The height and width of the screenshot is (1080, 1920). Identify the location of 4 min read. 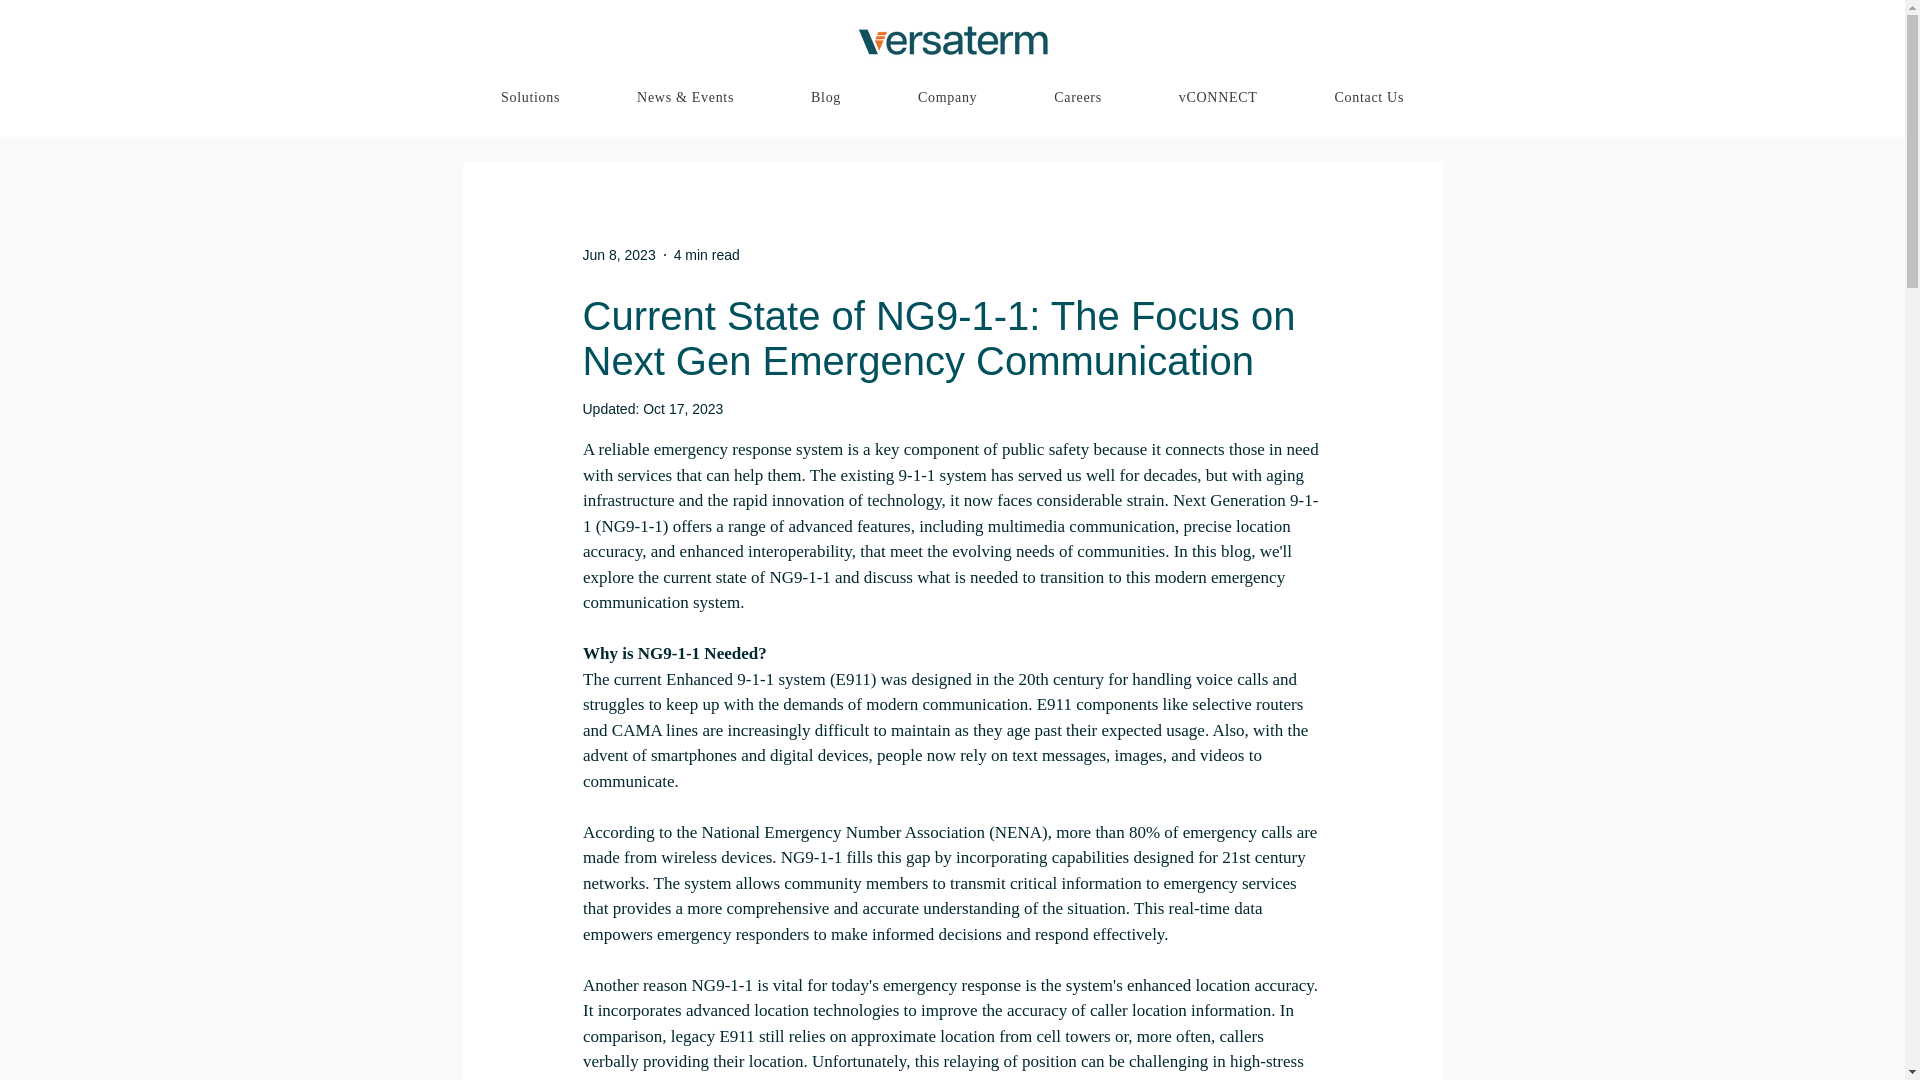
(706, 254).